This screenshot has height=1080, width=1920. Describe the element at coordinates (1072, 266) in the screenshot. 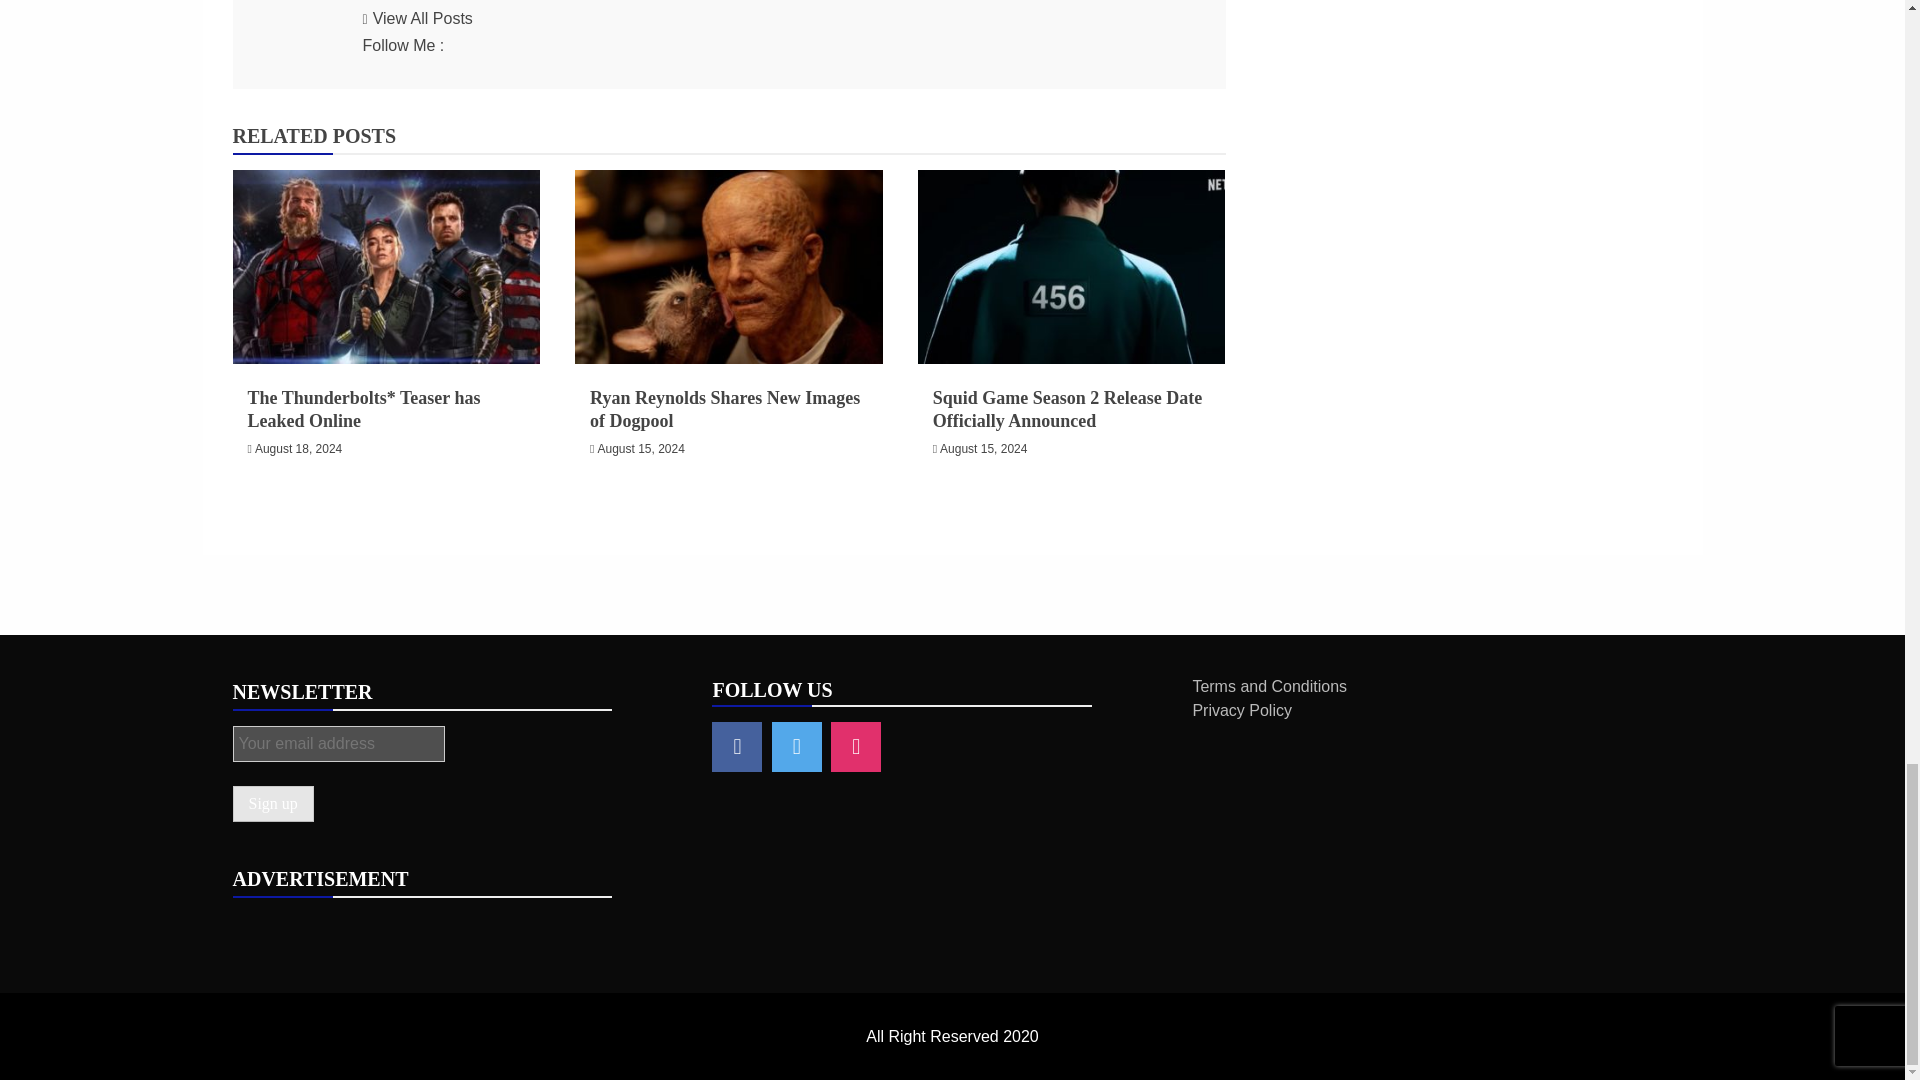

I see `Squid Game Season 2 Release Date Officially Announced 4` at that location.